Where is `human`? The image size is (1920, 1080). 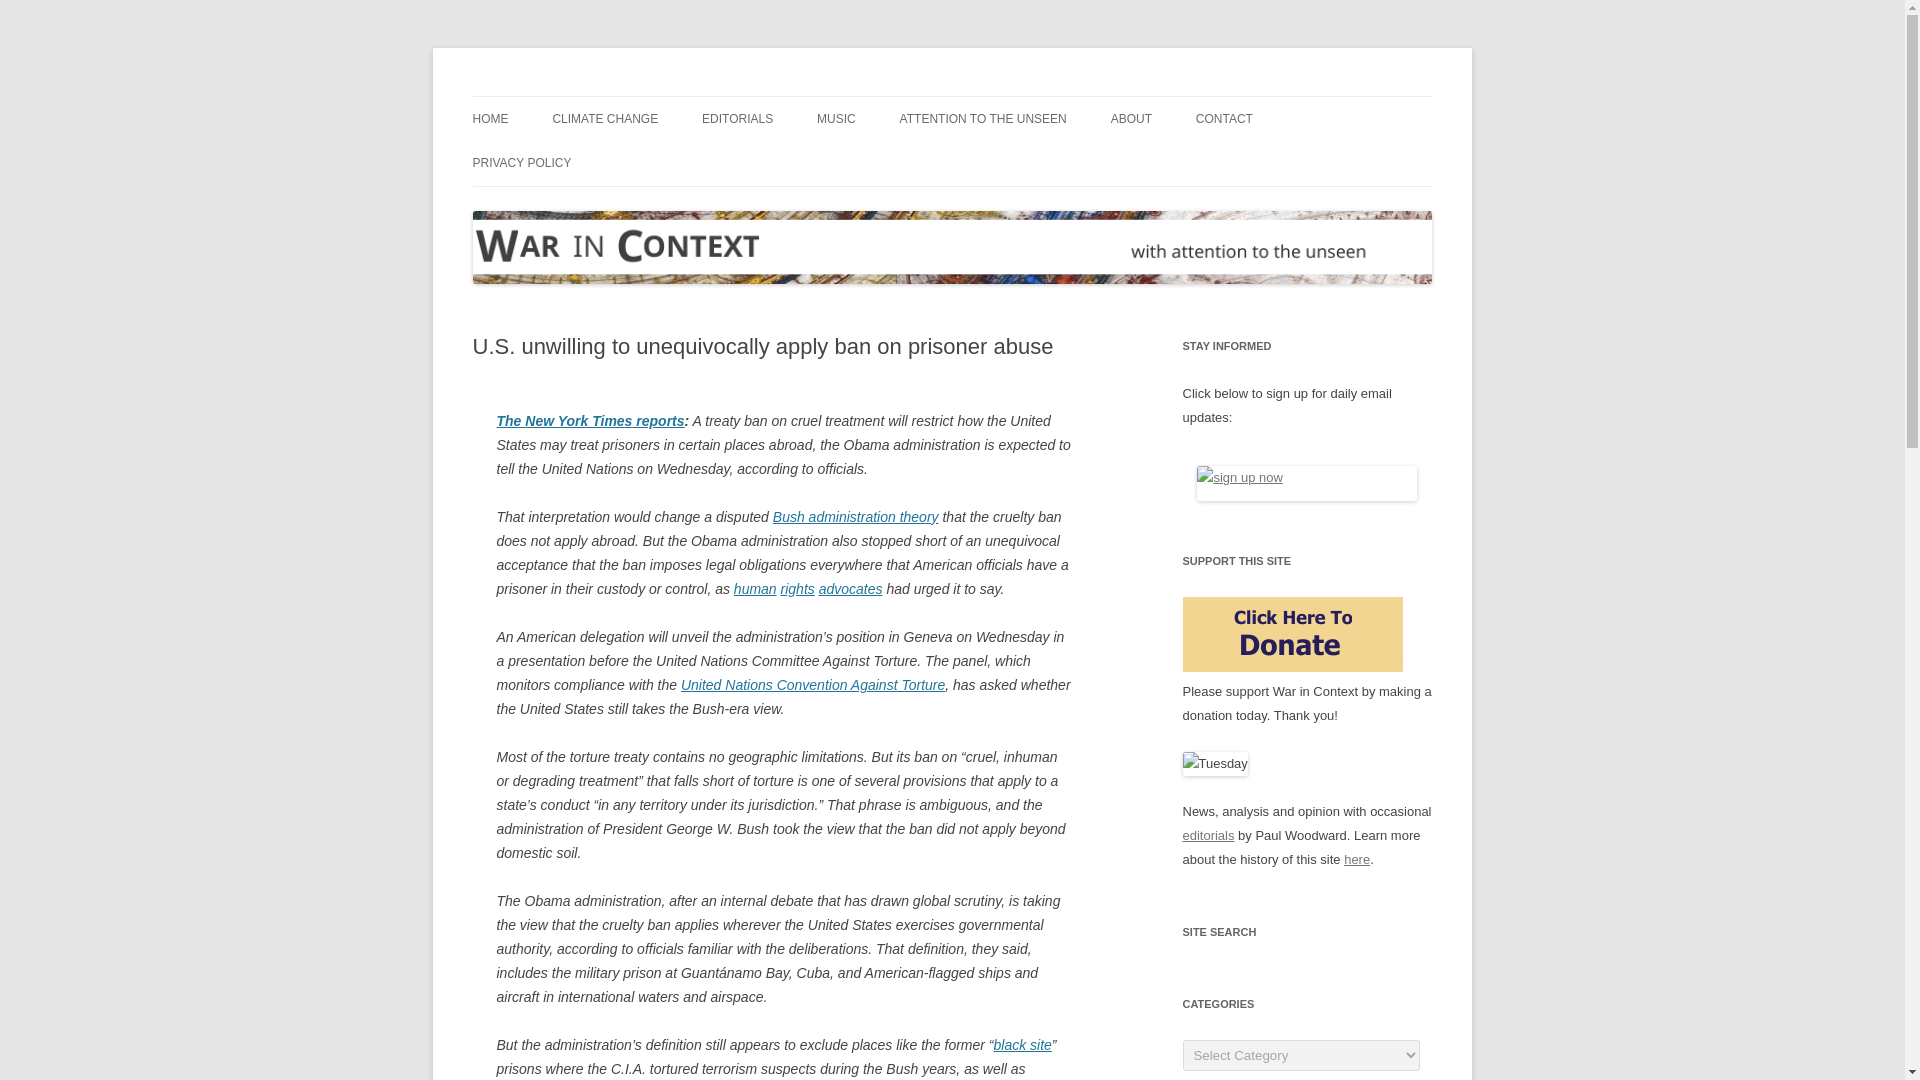 human is located at coordinates (755, 588).